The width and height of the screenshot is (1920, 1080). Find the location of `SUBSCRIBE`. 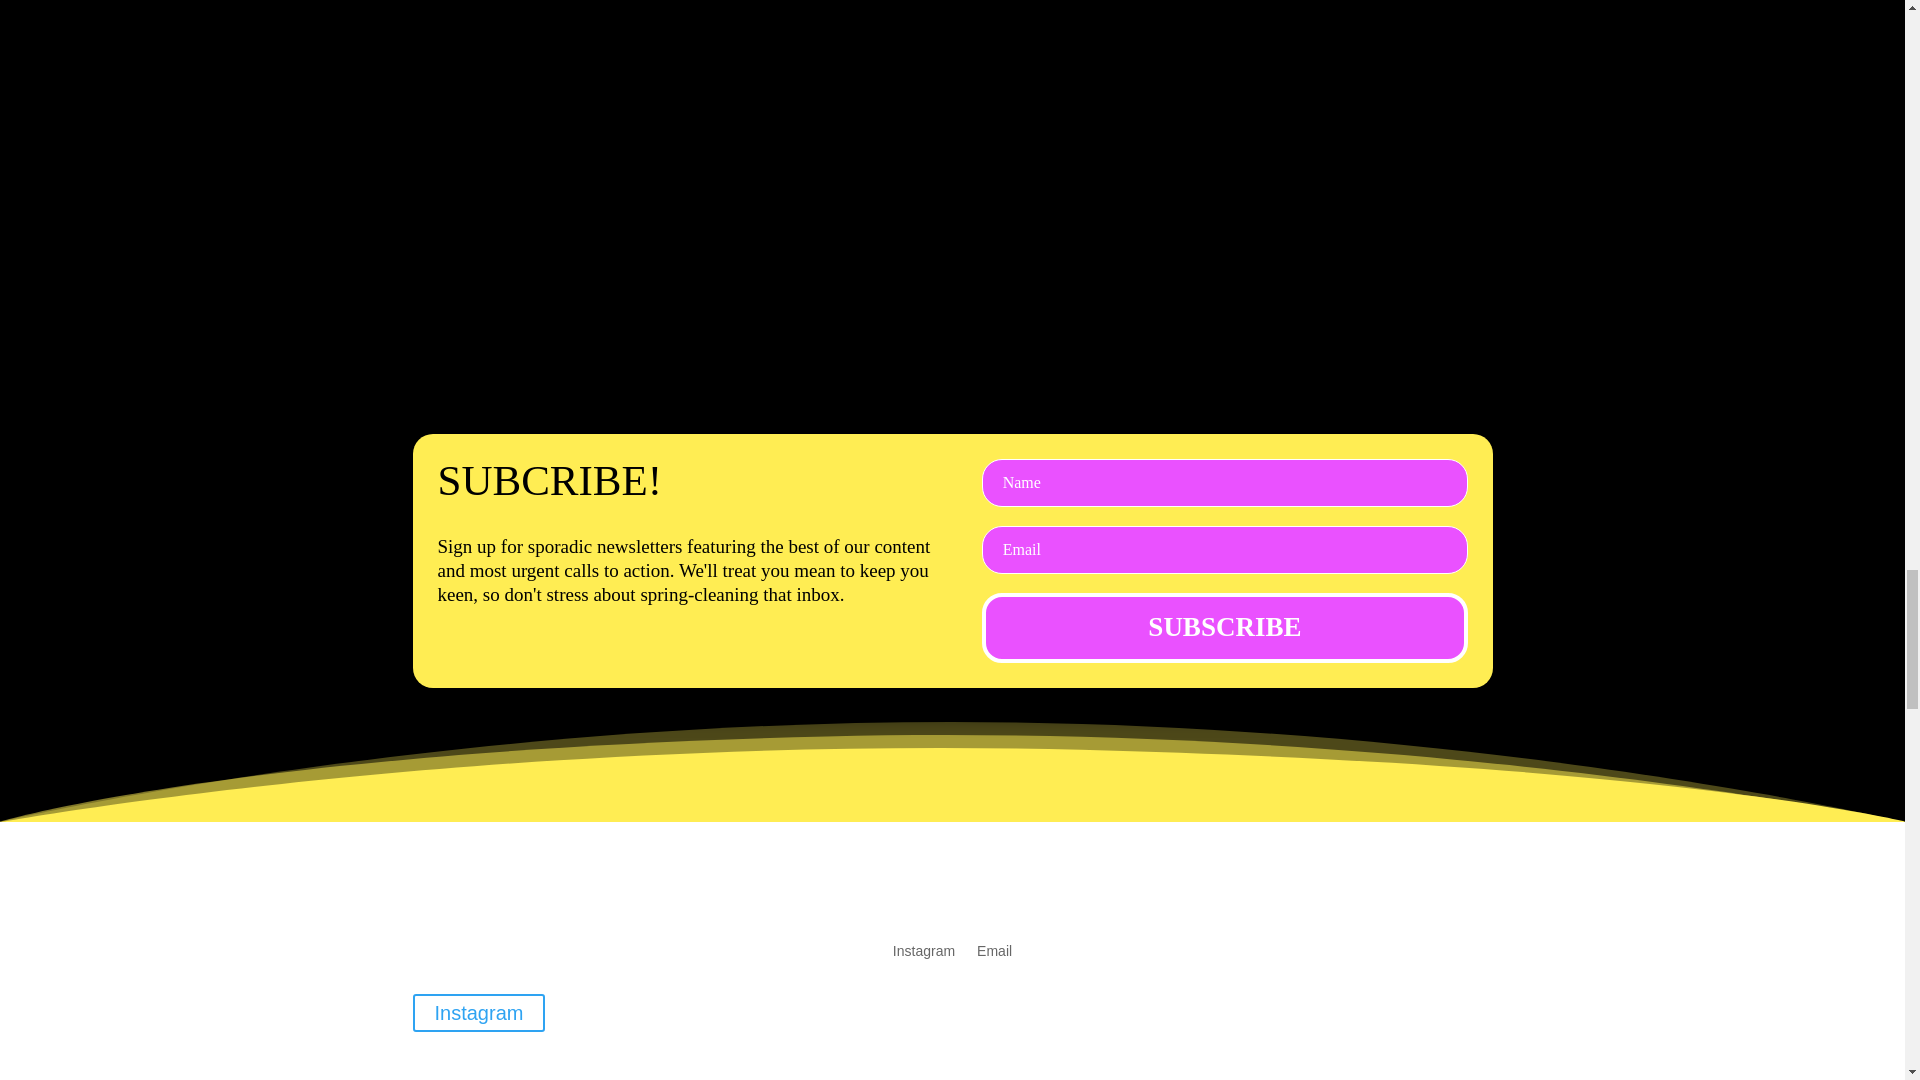

SUBSCRIBE is located at coordinates (1224, 628).